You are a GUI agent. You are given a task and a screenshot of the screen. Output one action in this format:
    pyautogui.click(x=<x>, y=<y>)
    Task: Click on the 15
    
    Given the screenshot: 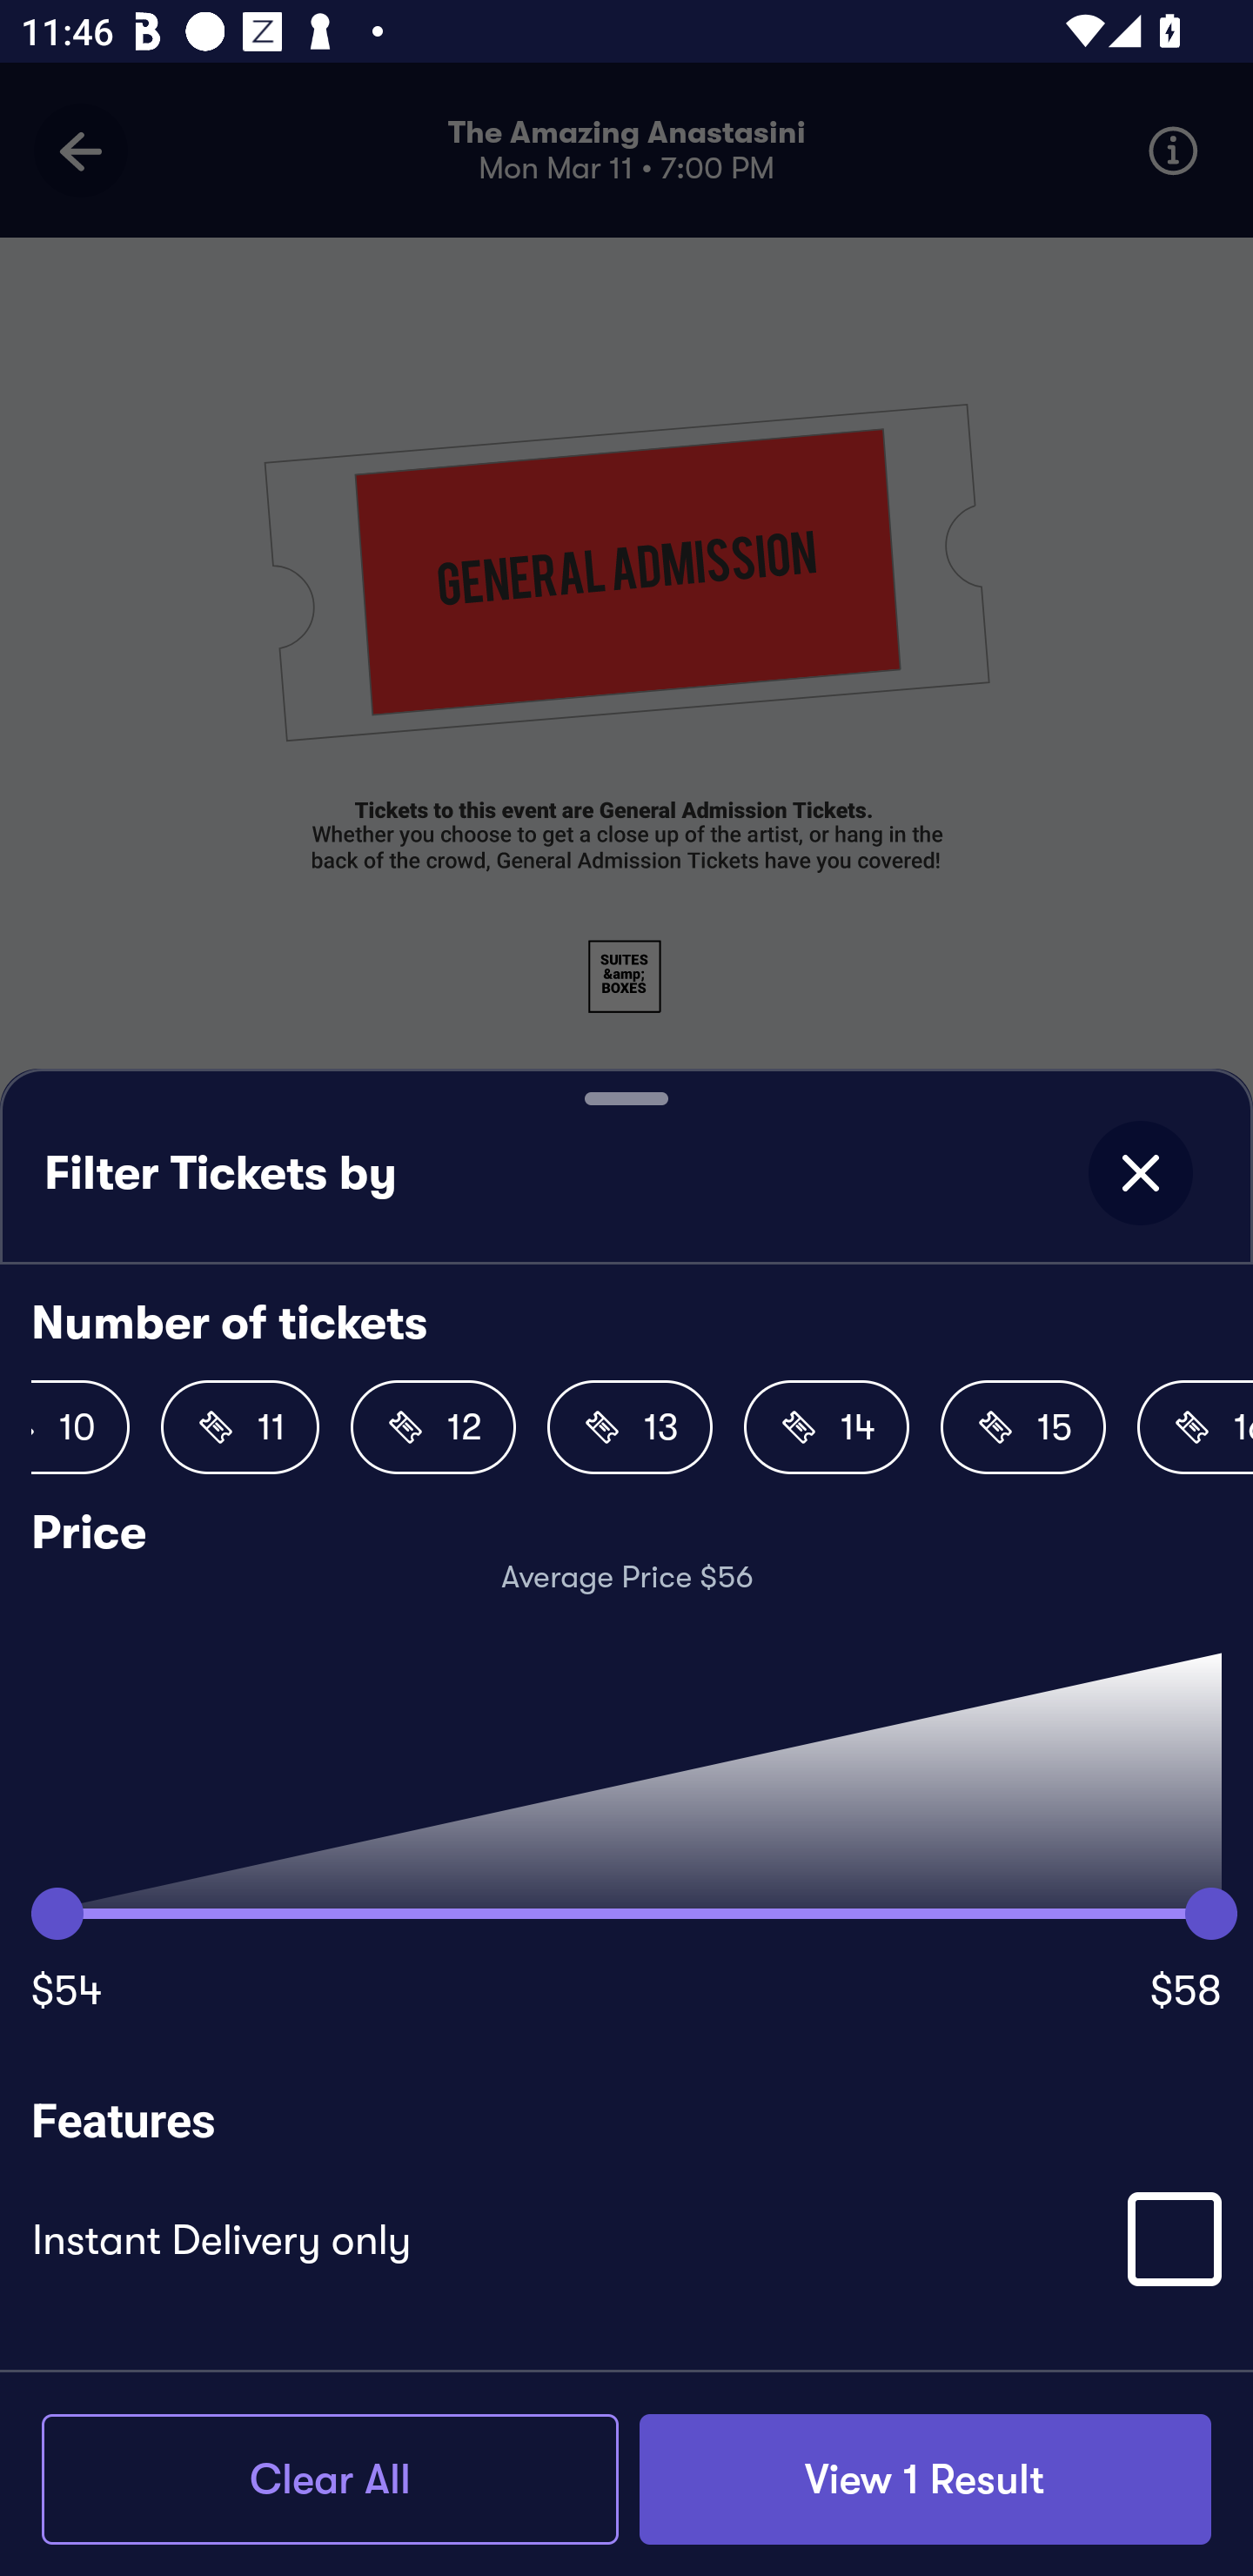 What is the action you would take?
    pyautogui.click(x=1023, y=1427)
    